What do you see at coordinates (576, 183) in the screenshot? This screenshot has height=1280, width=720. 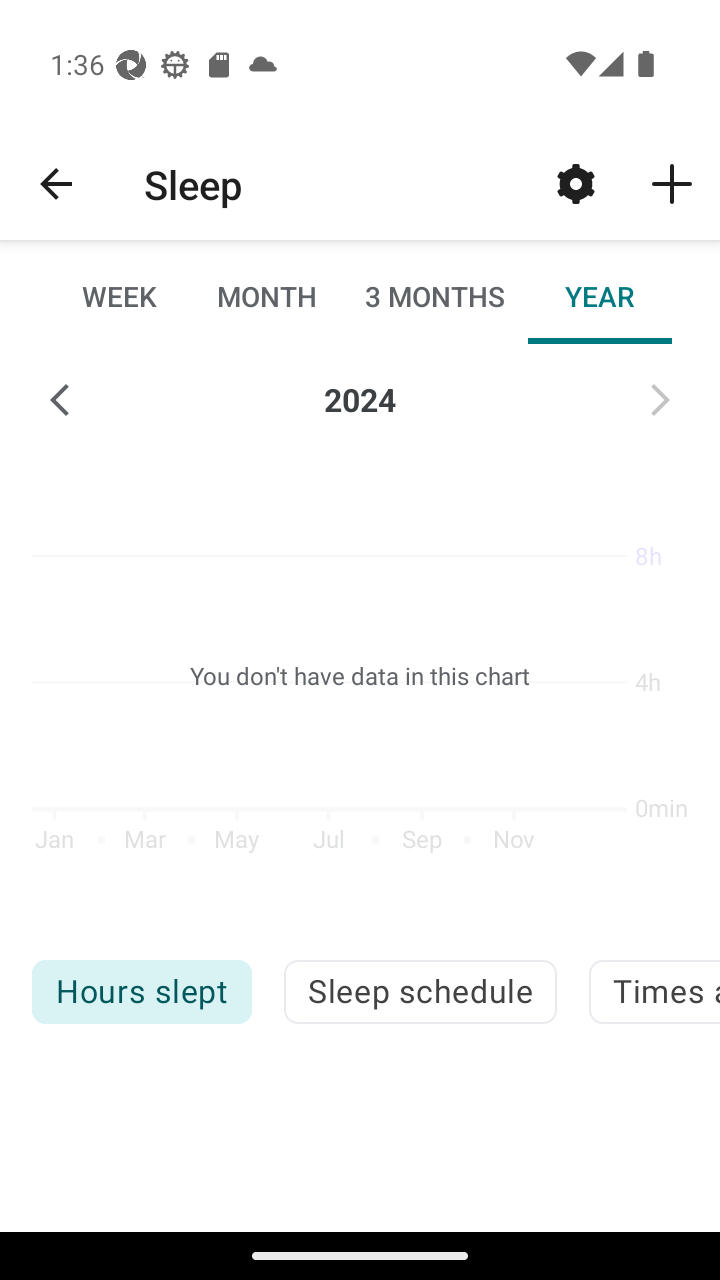 I see `Adjust your goal` at bounding box center [576, 183].